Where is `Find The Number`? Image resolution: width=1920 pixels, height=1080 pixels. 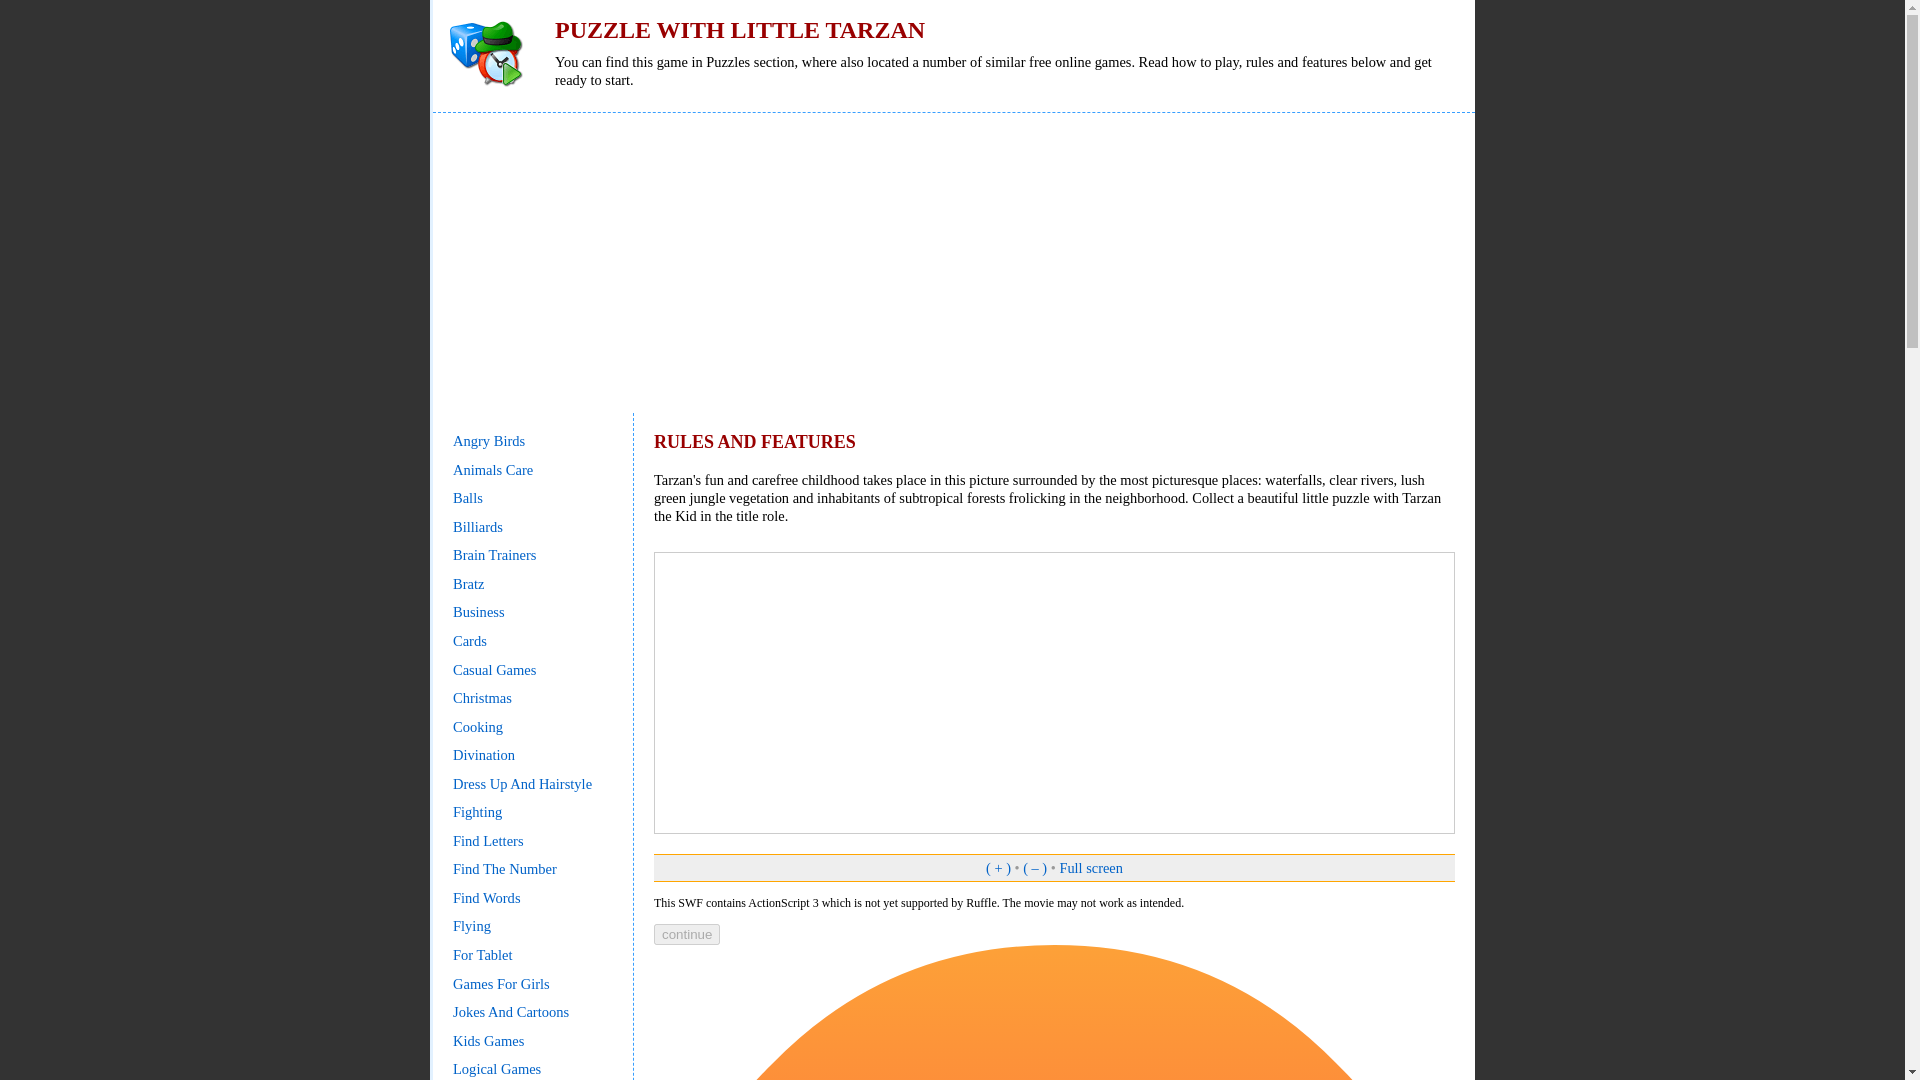 Find The Number is located at coordinates (504, 868).